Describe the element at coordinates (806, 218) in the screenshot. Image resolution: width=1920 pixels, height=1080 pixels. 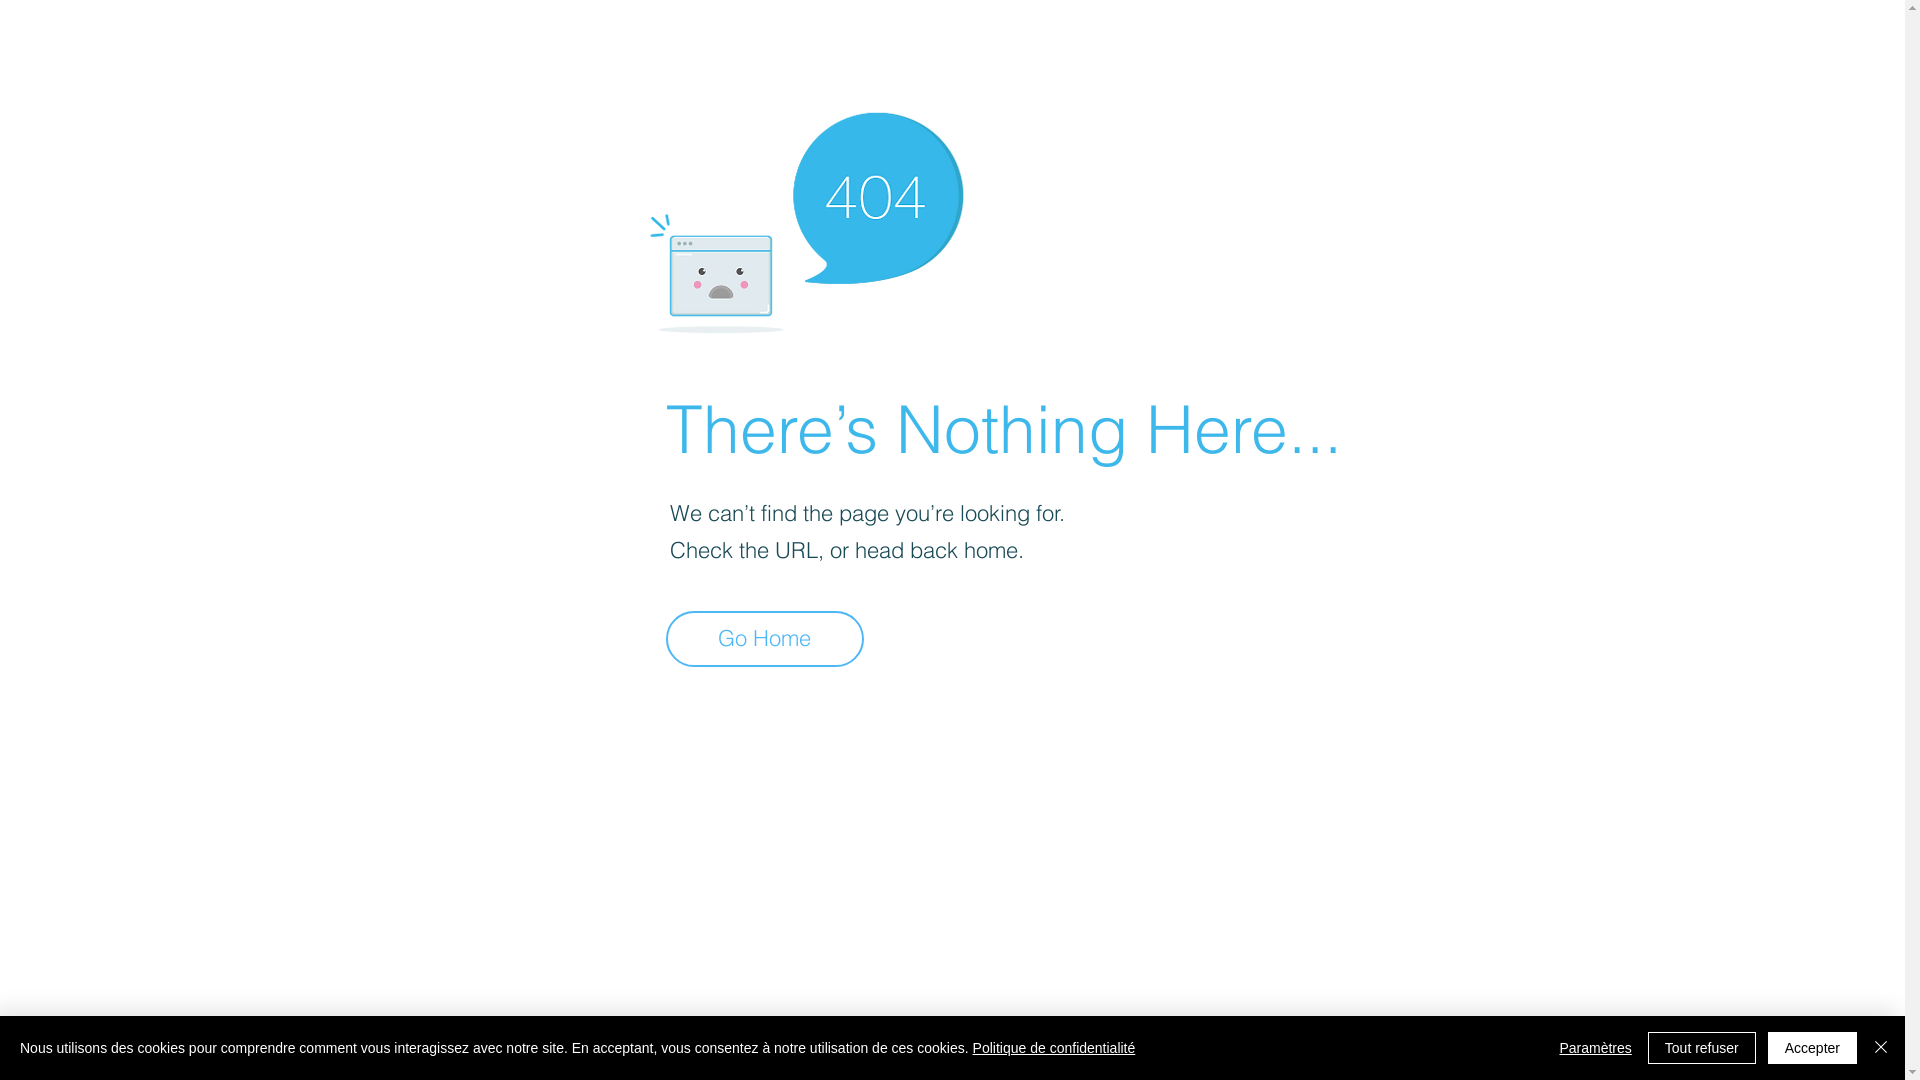
I see `404-icon_2.png` at that location.